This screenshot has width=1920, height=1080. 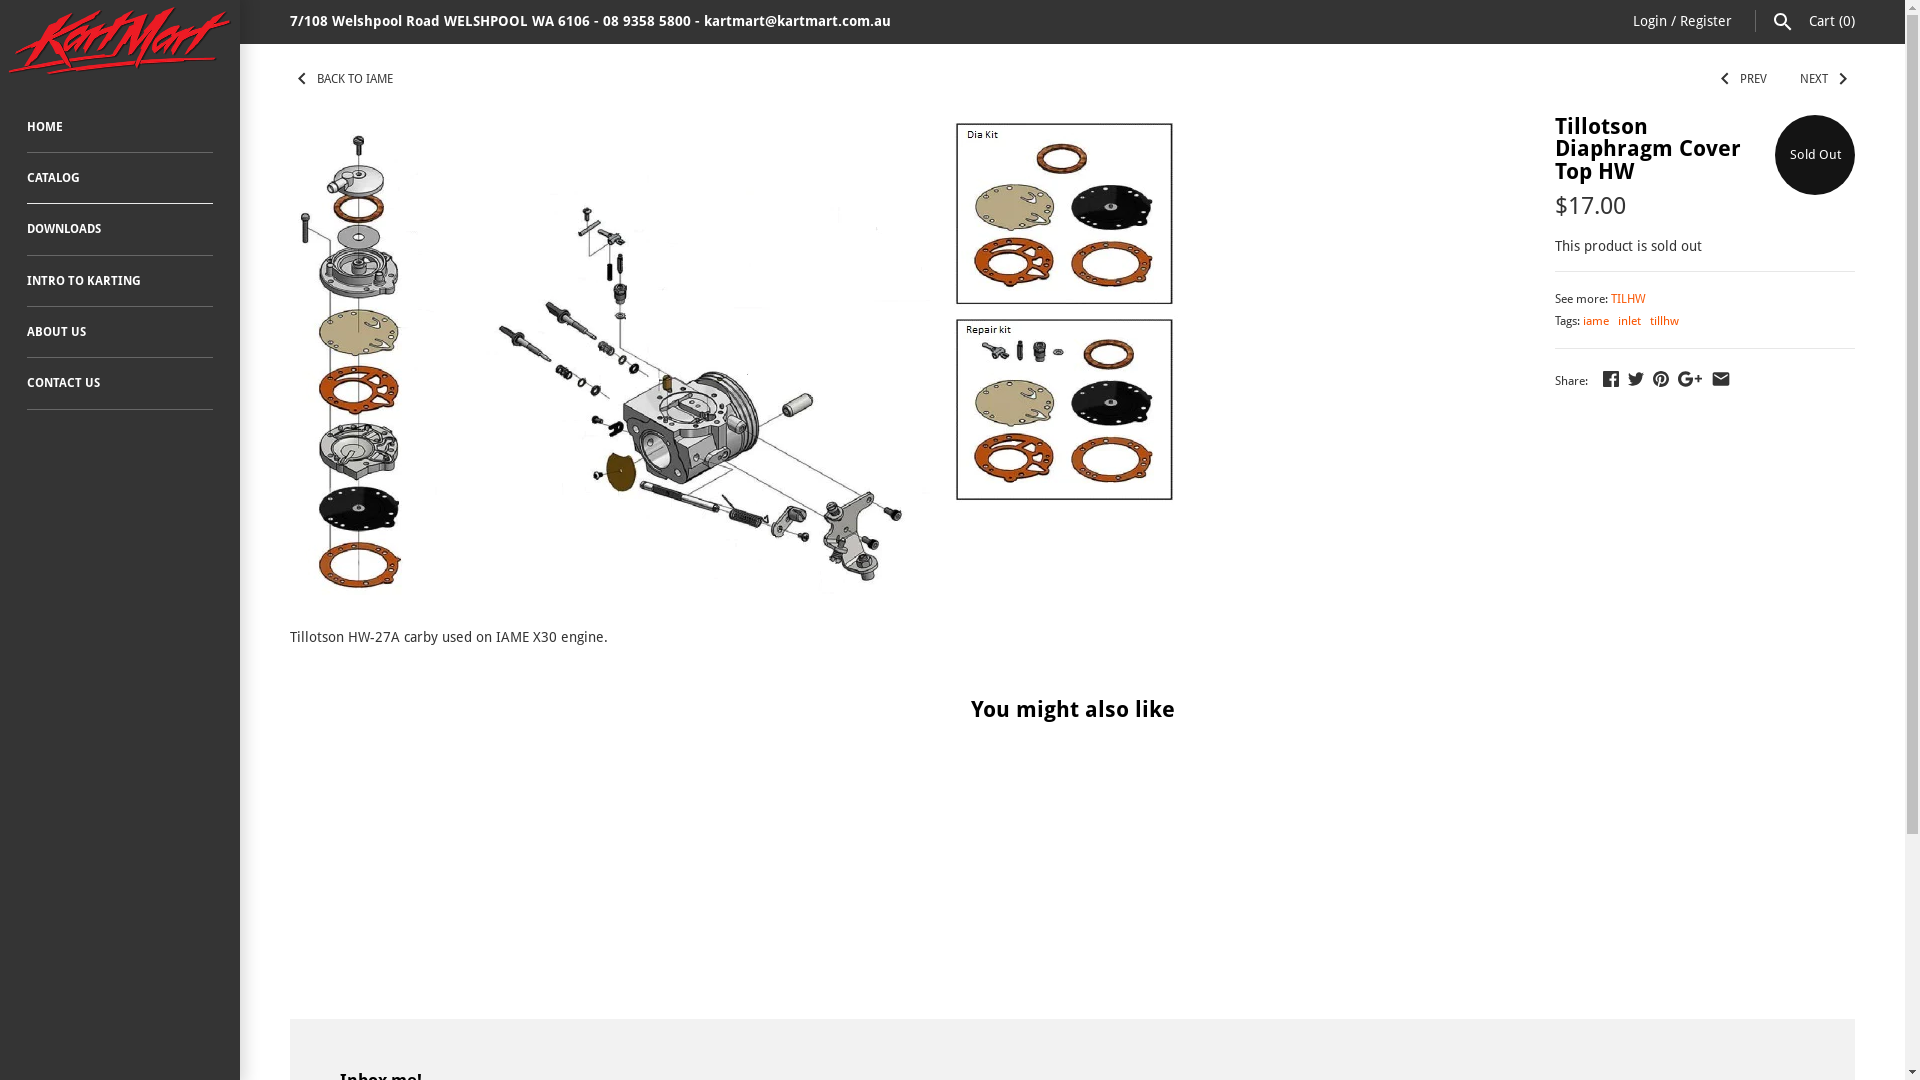 I want to click on Tillotson Diaphragm Cover Top HW, so click(x=734, y=126).